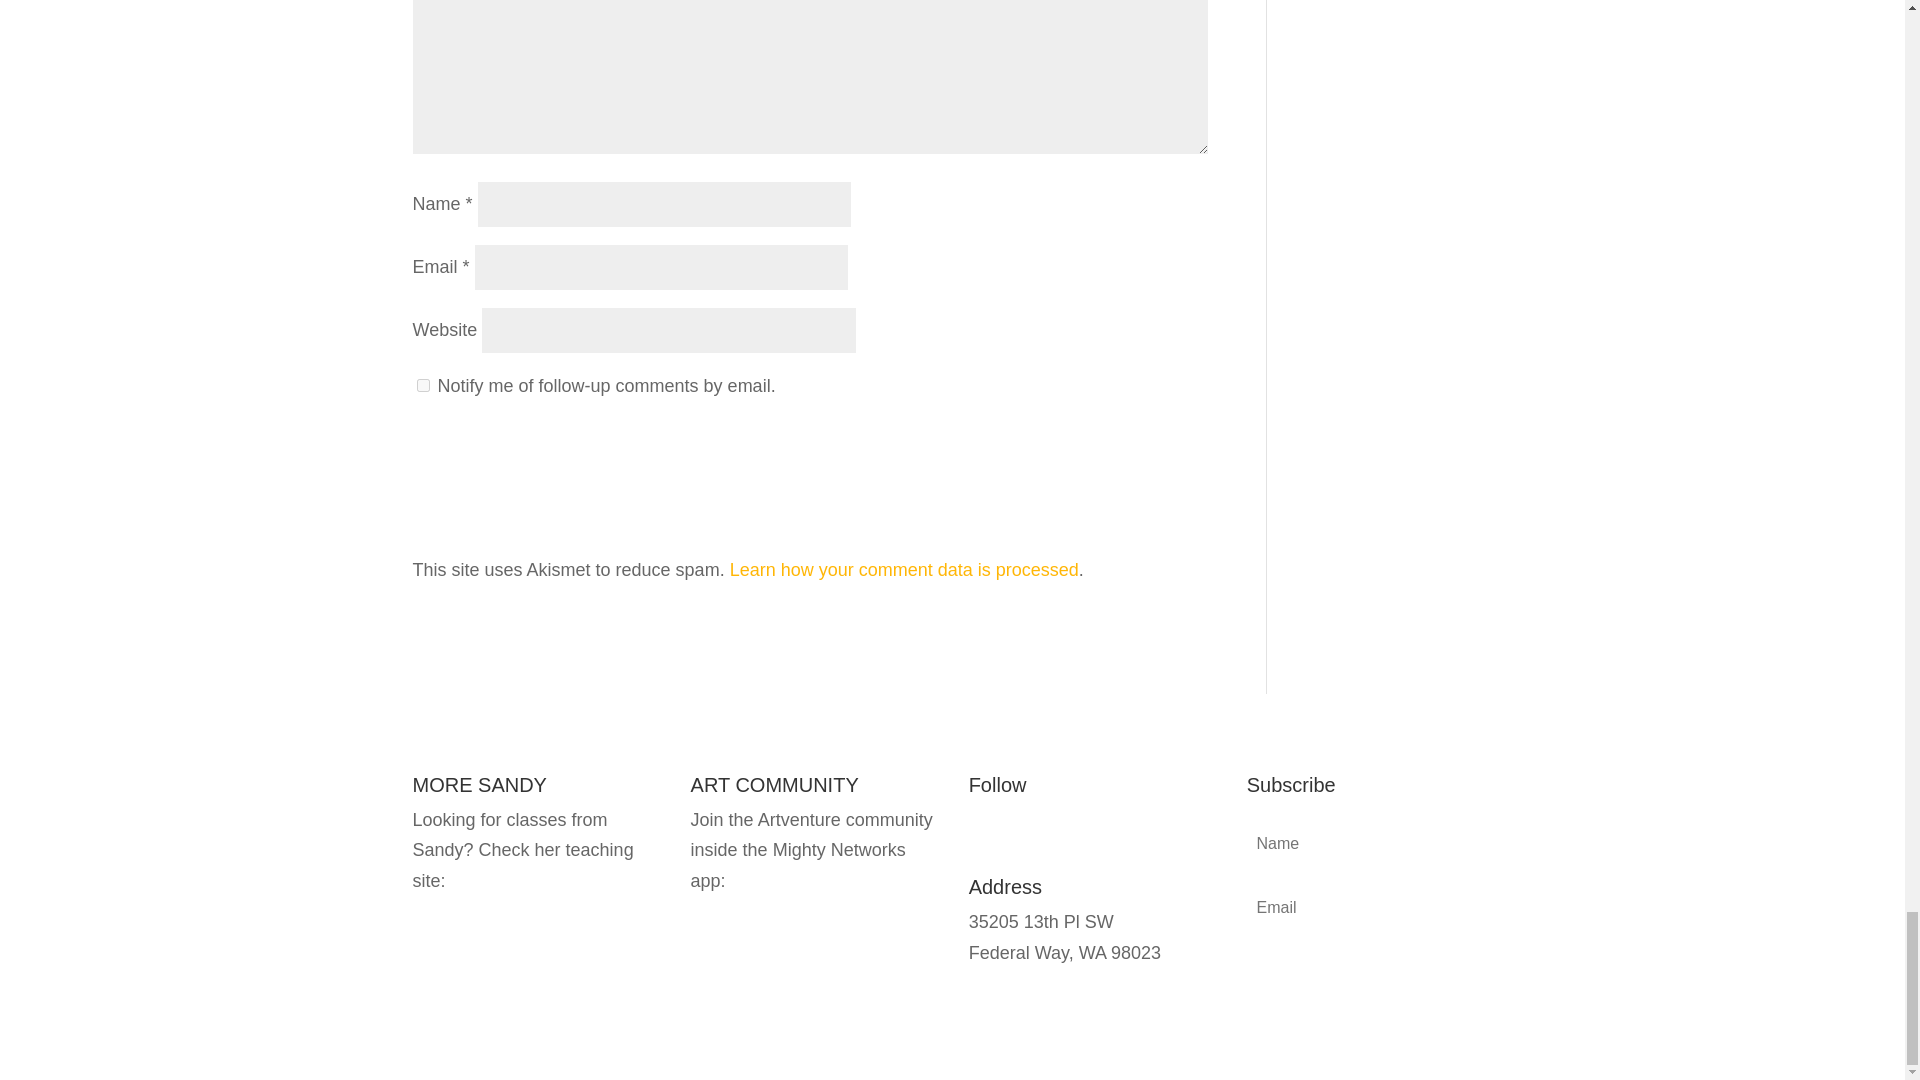 Image resolution: width=1920 pixels, height=1080 pixels. What do you see at coordinates (984, 836) in the screenshot?
I see `Follow on Instagram` at bounding box center [984, 836].